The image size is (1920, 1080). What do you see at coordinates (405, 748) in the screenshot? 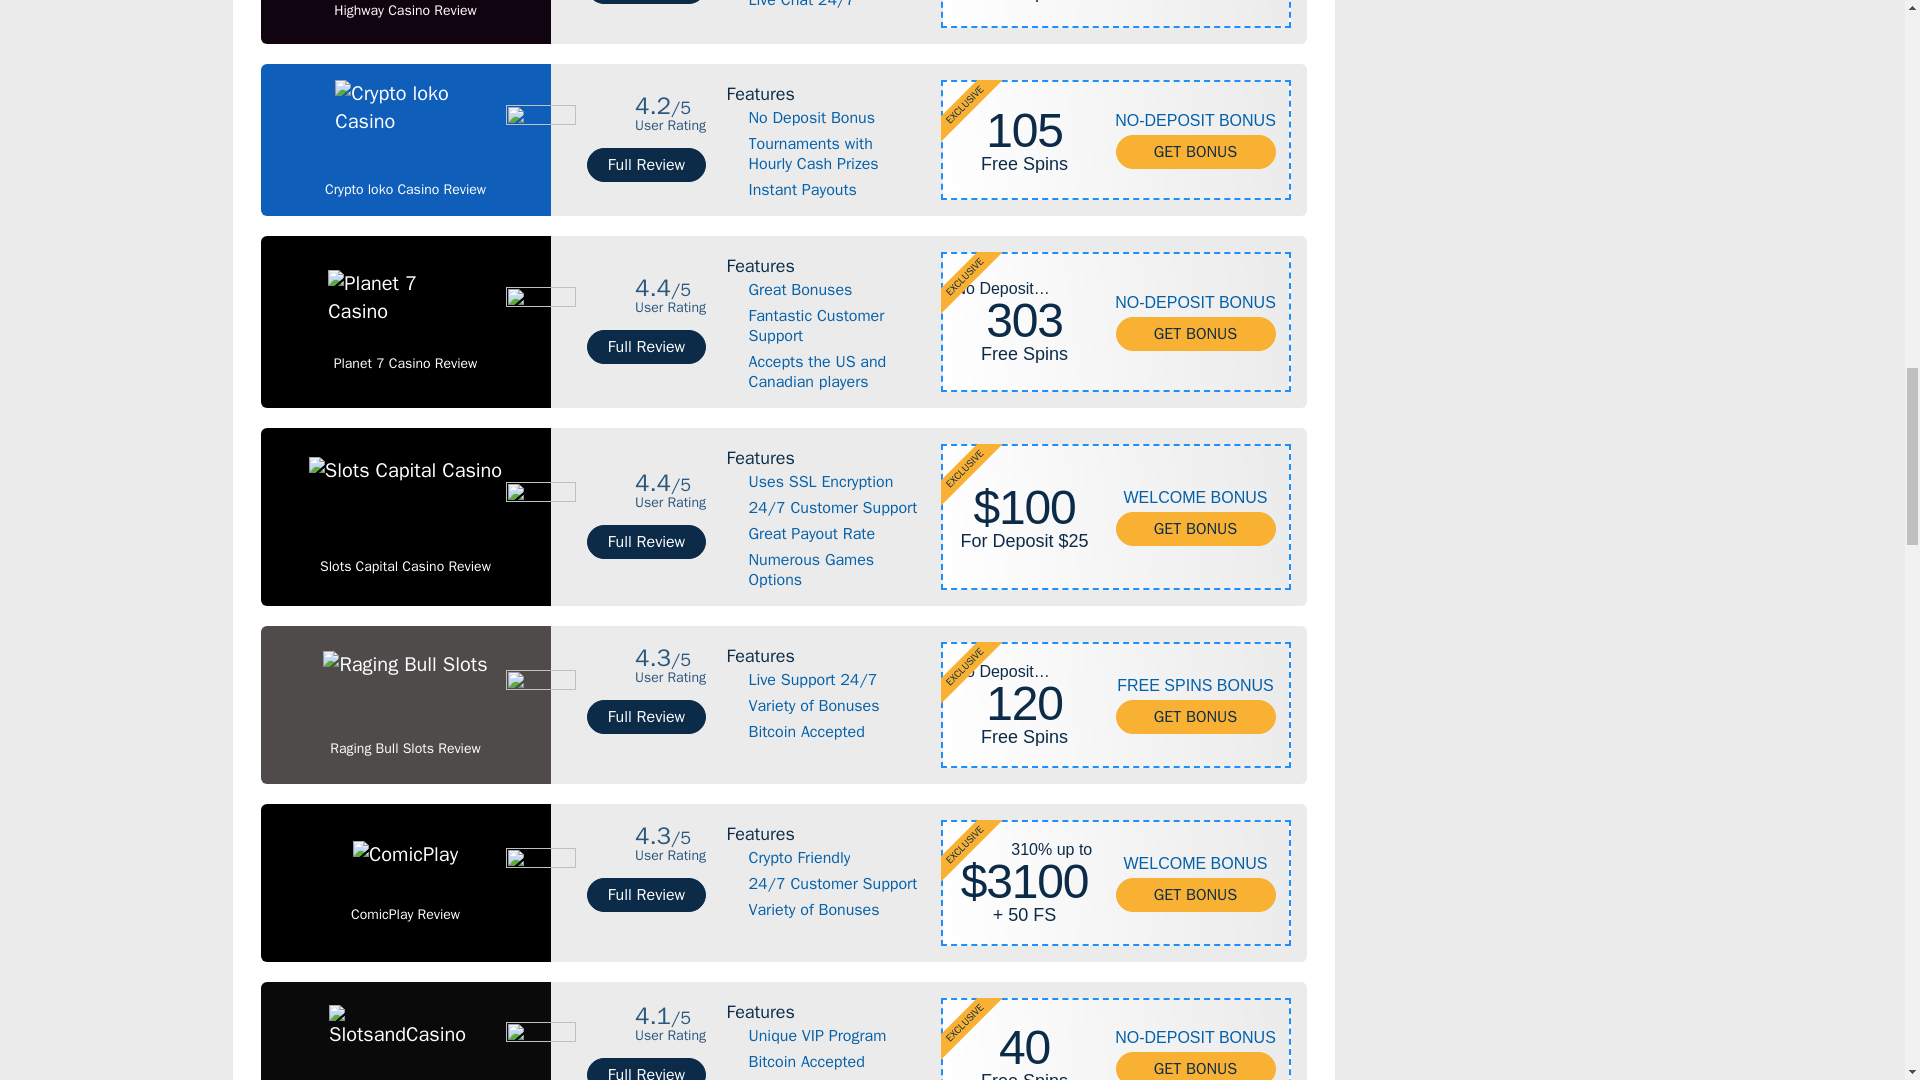
I see `Raging Bull Slots` at bounding box center [405, 748].